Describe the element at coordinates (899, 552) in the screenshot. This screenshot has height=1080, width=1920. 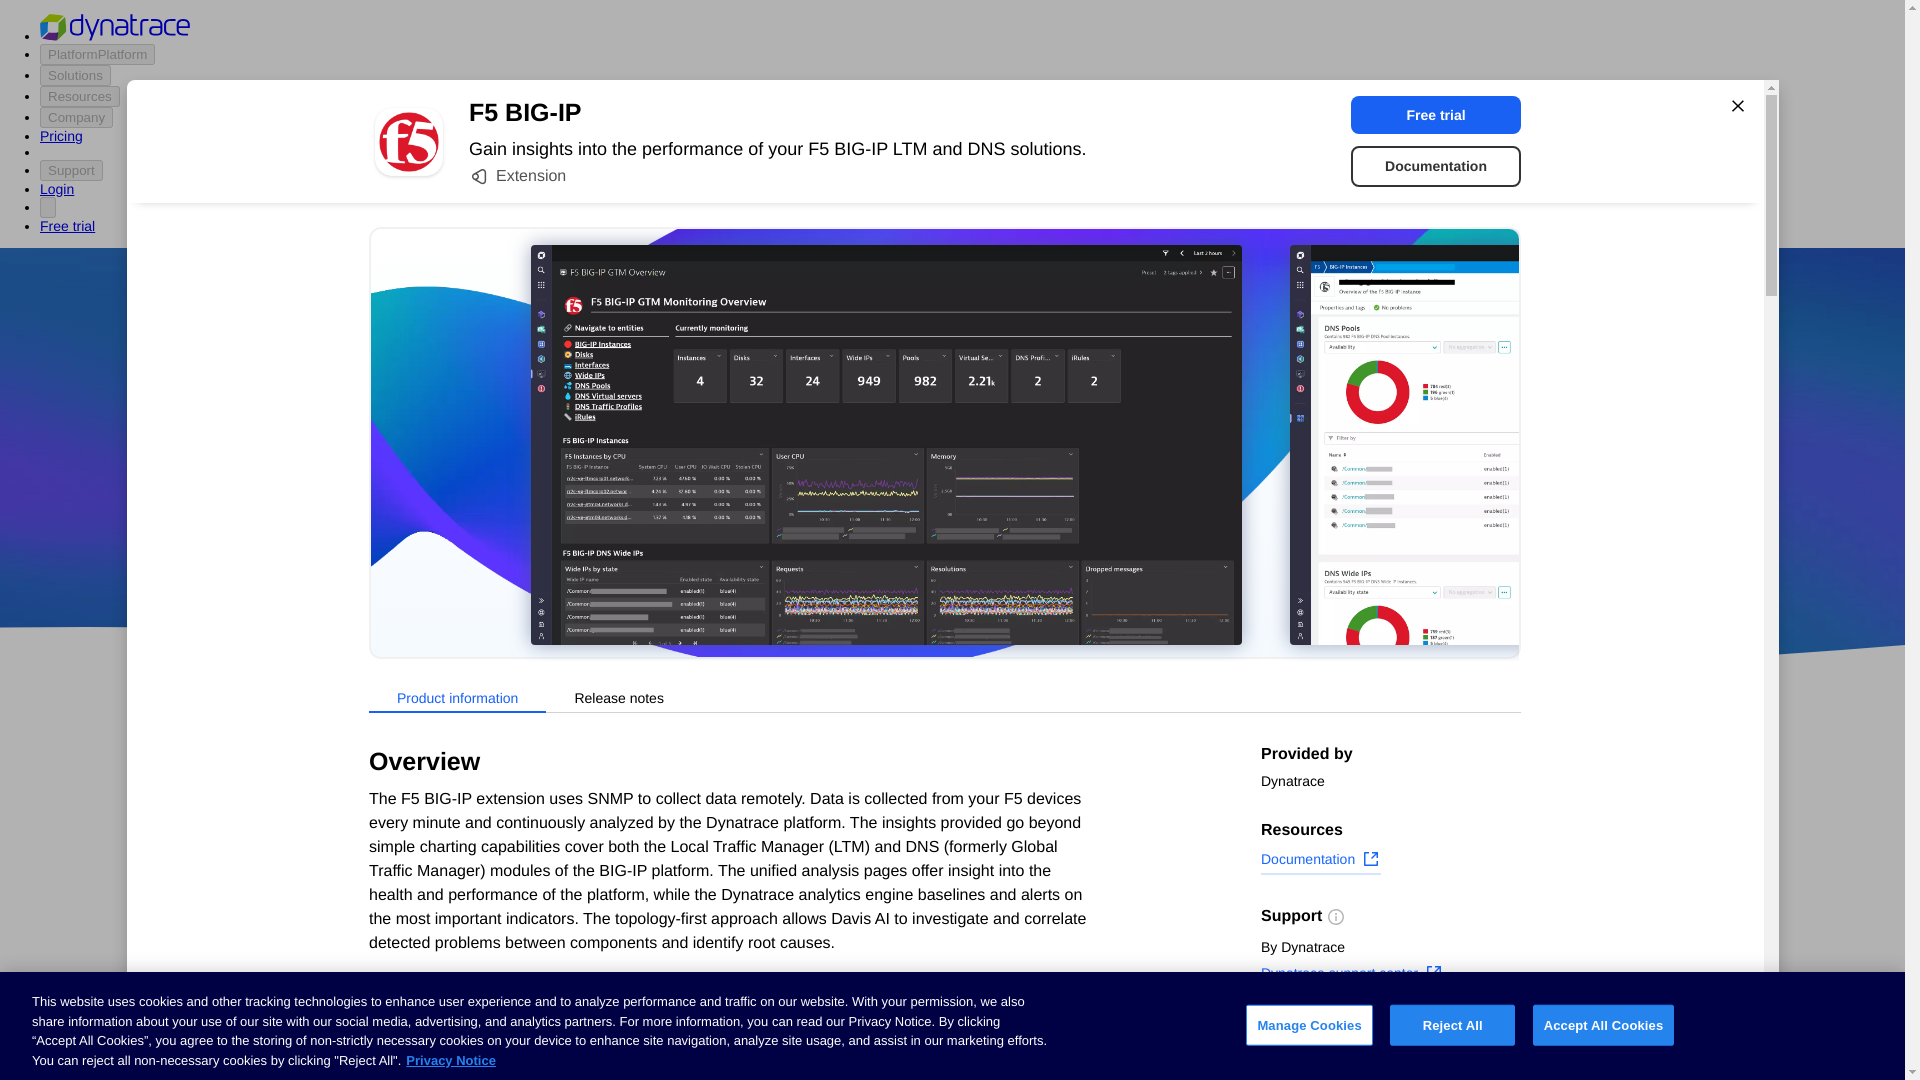
I see `Azure` at that location.